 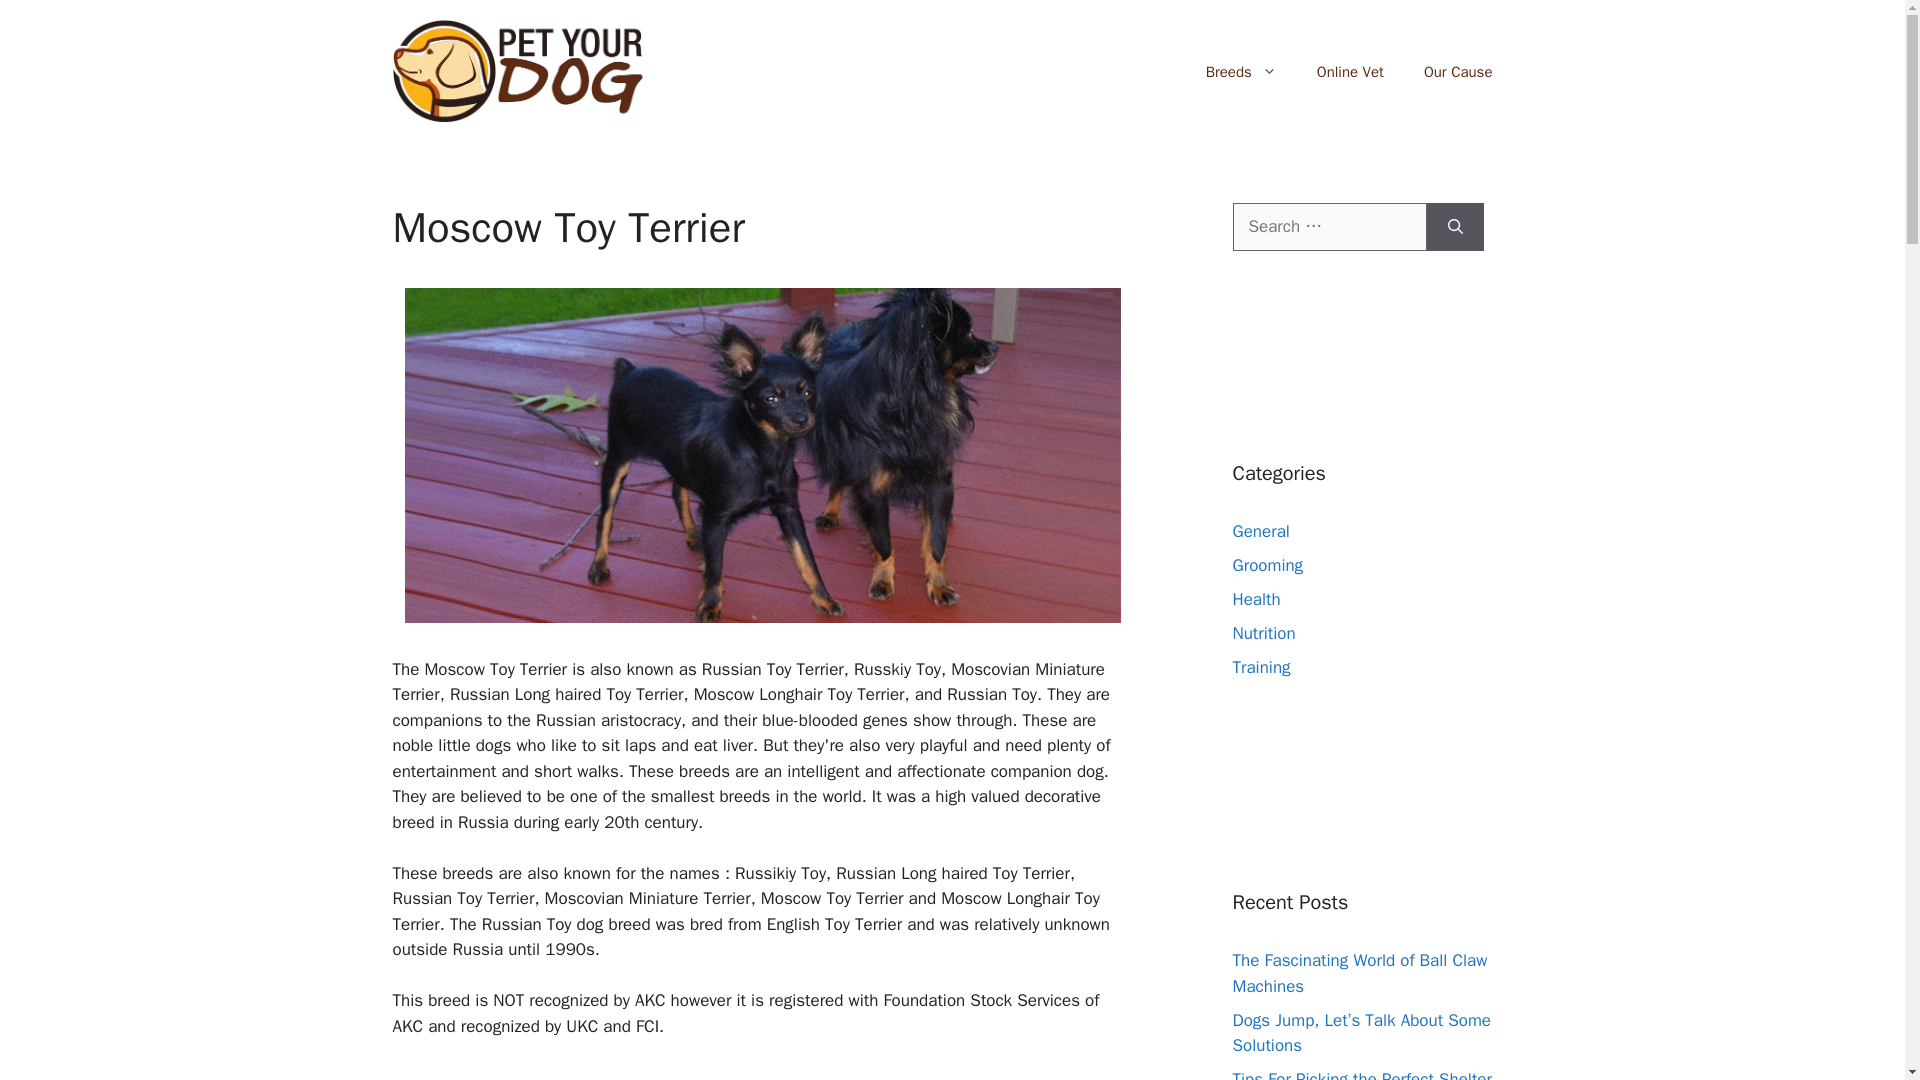 What do you see at coordinates (1350, 72) in the screenshot?
I see `Online Vet` at bounding box center [1350, 72].